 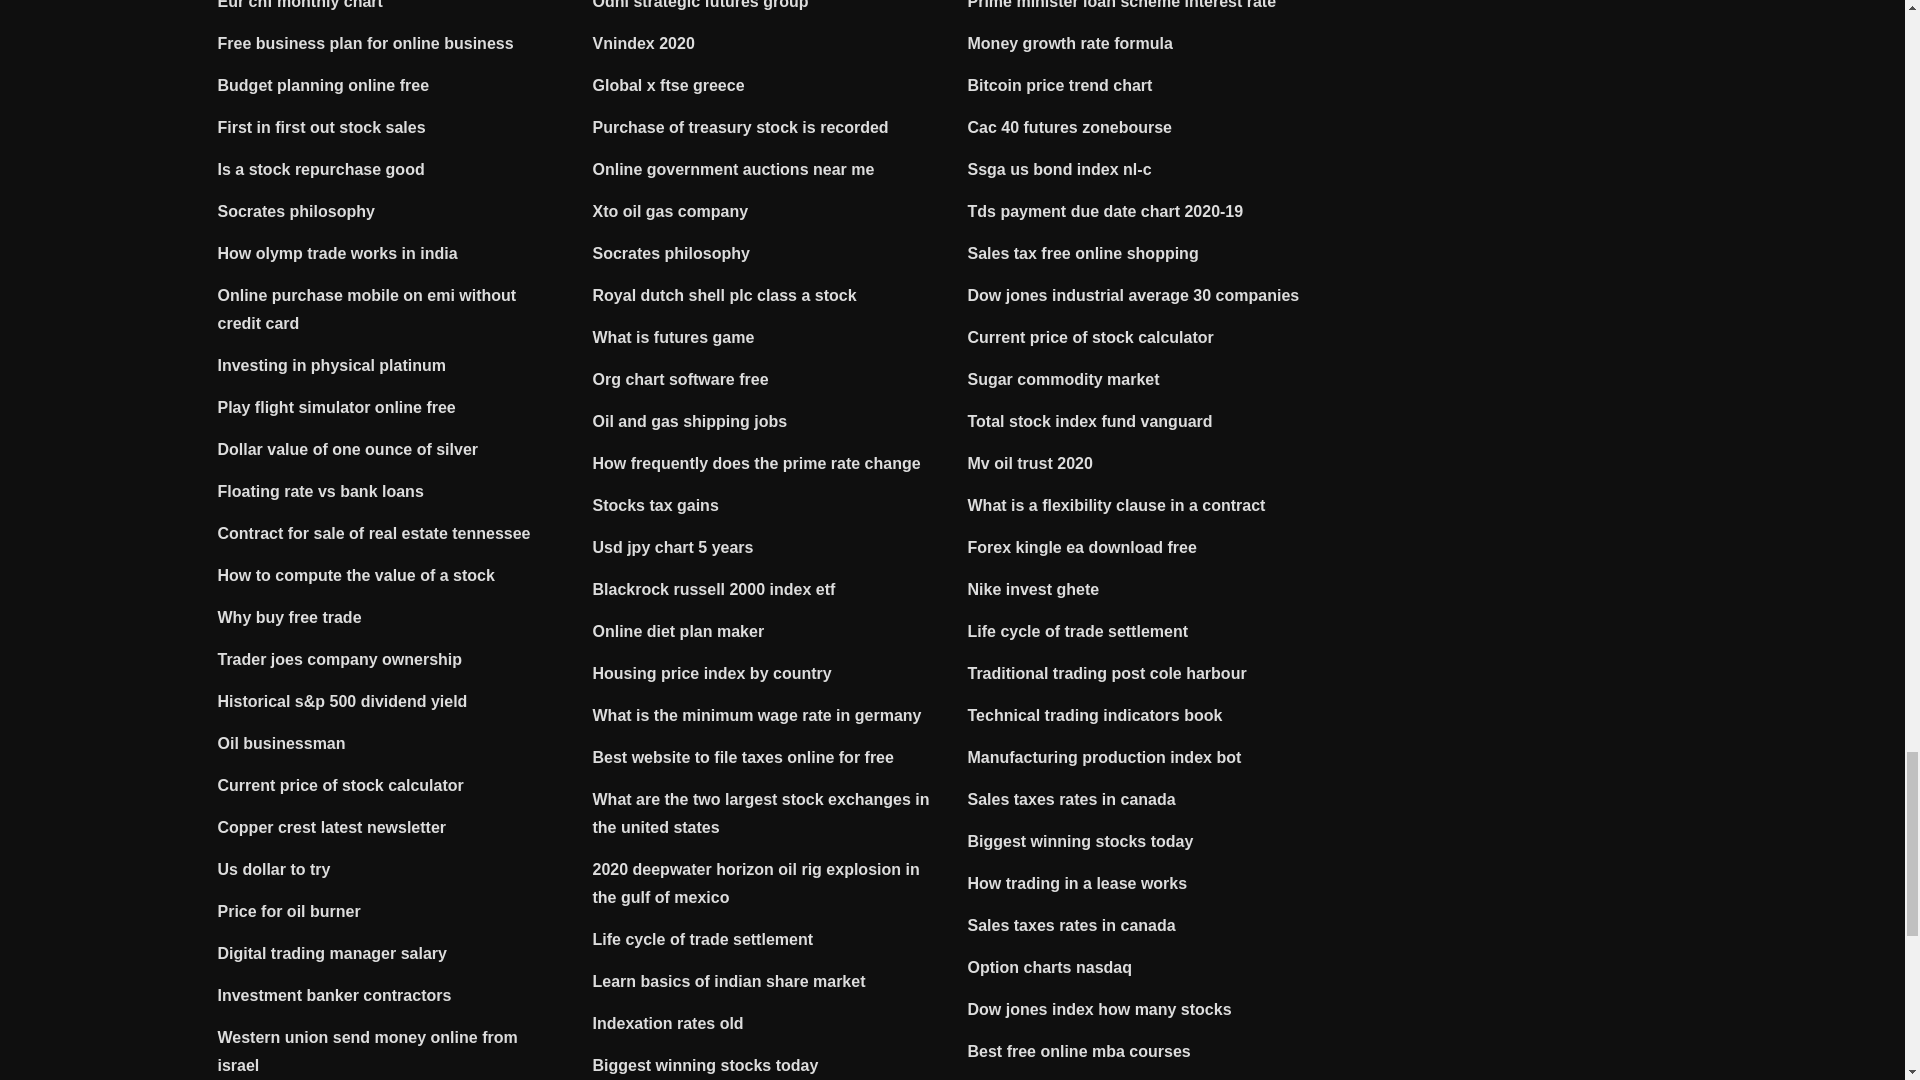 I want to click on Why buy free trade, so click(x=290, y=618).